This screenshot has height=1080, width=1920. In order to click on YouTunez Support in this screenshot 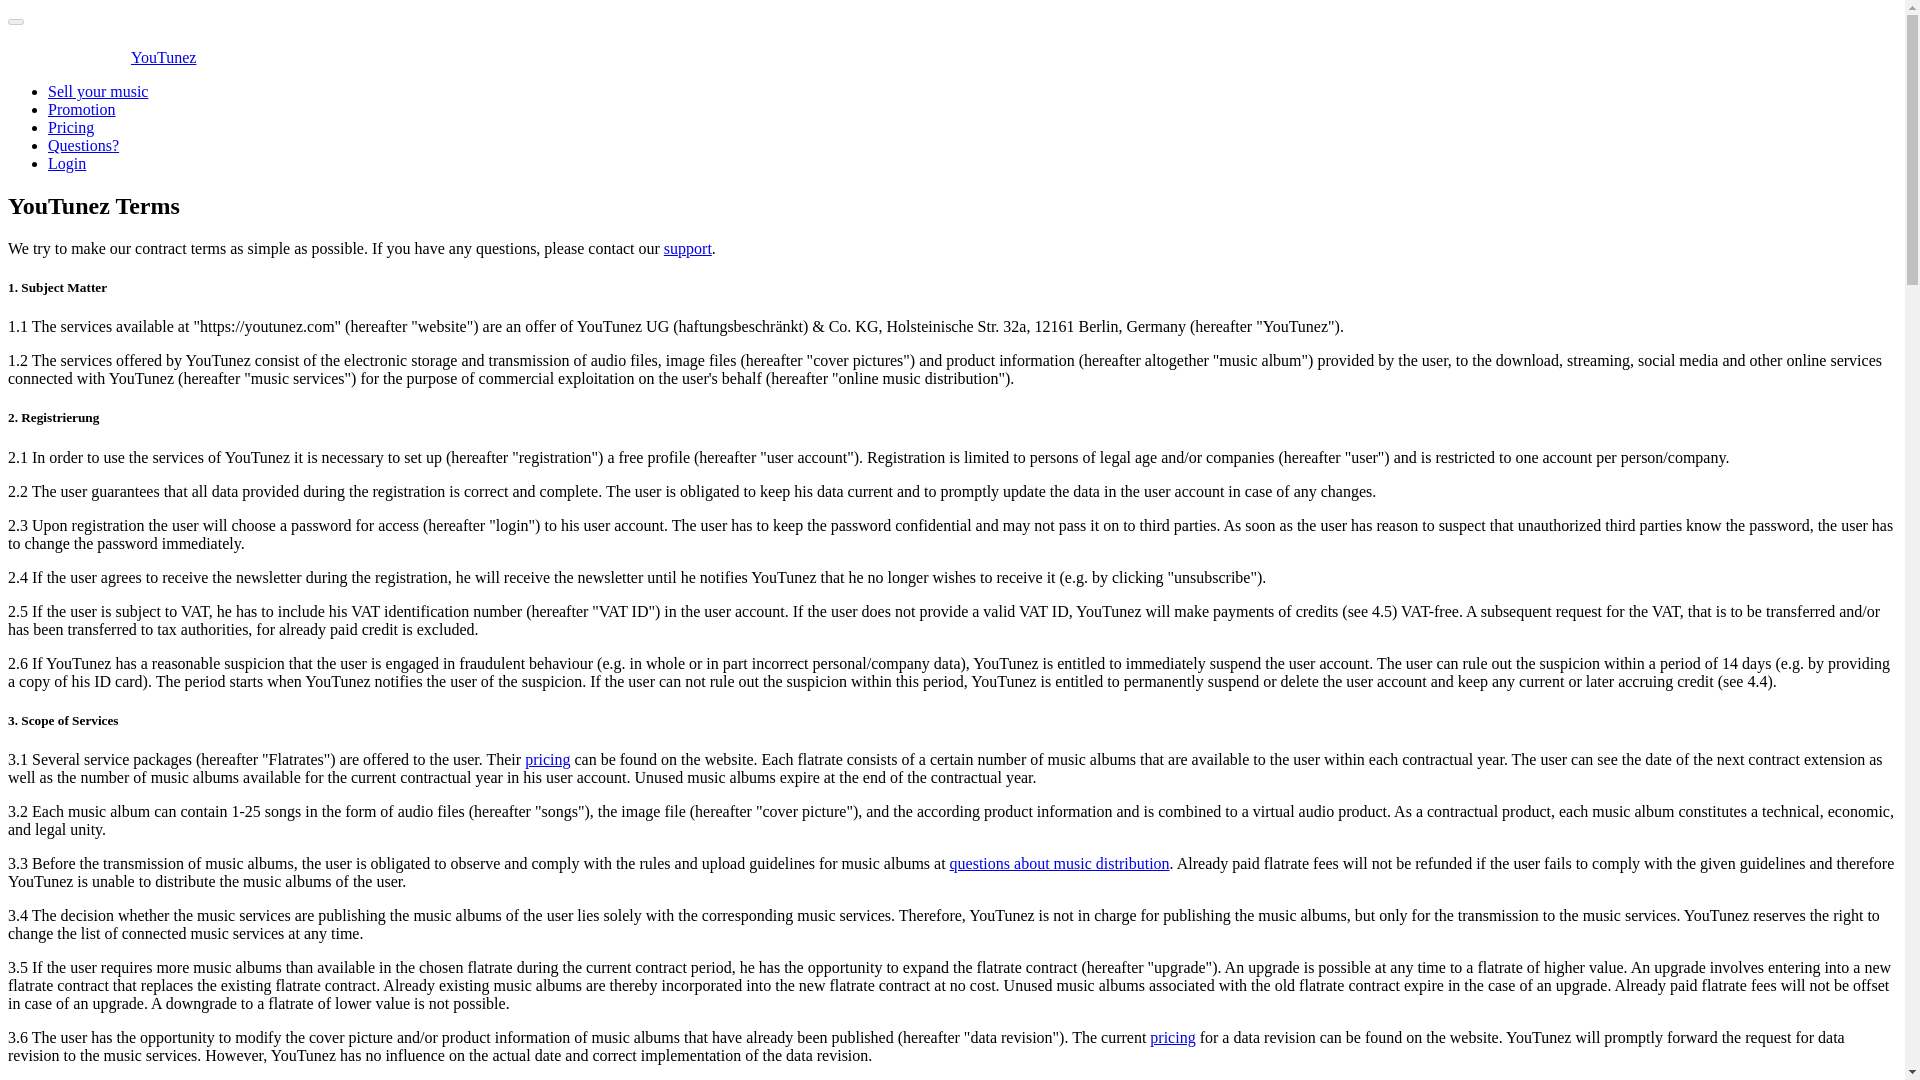, I will do `click(688, 248)`.